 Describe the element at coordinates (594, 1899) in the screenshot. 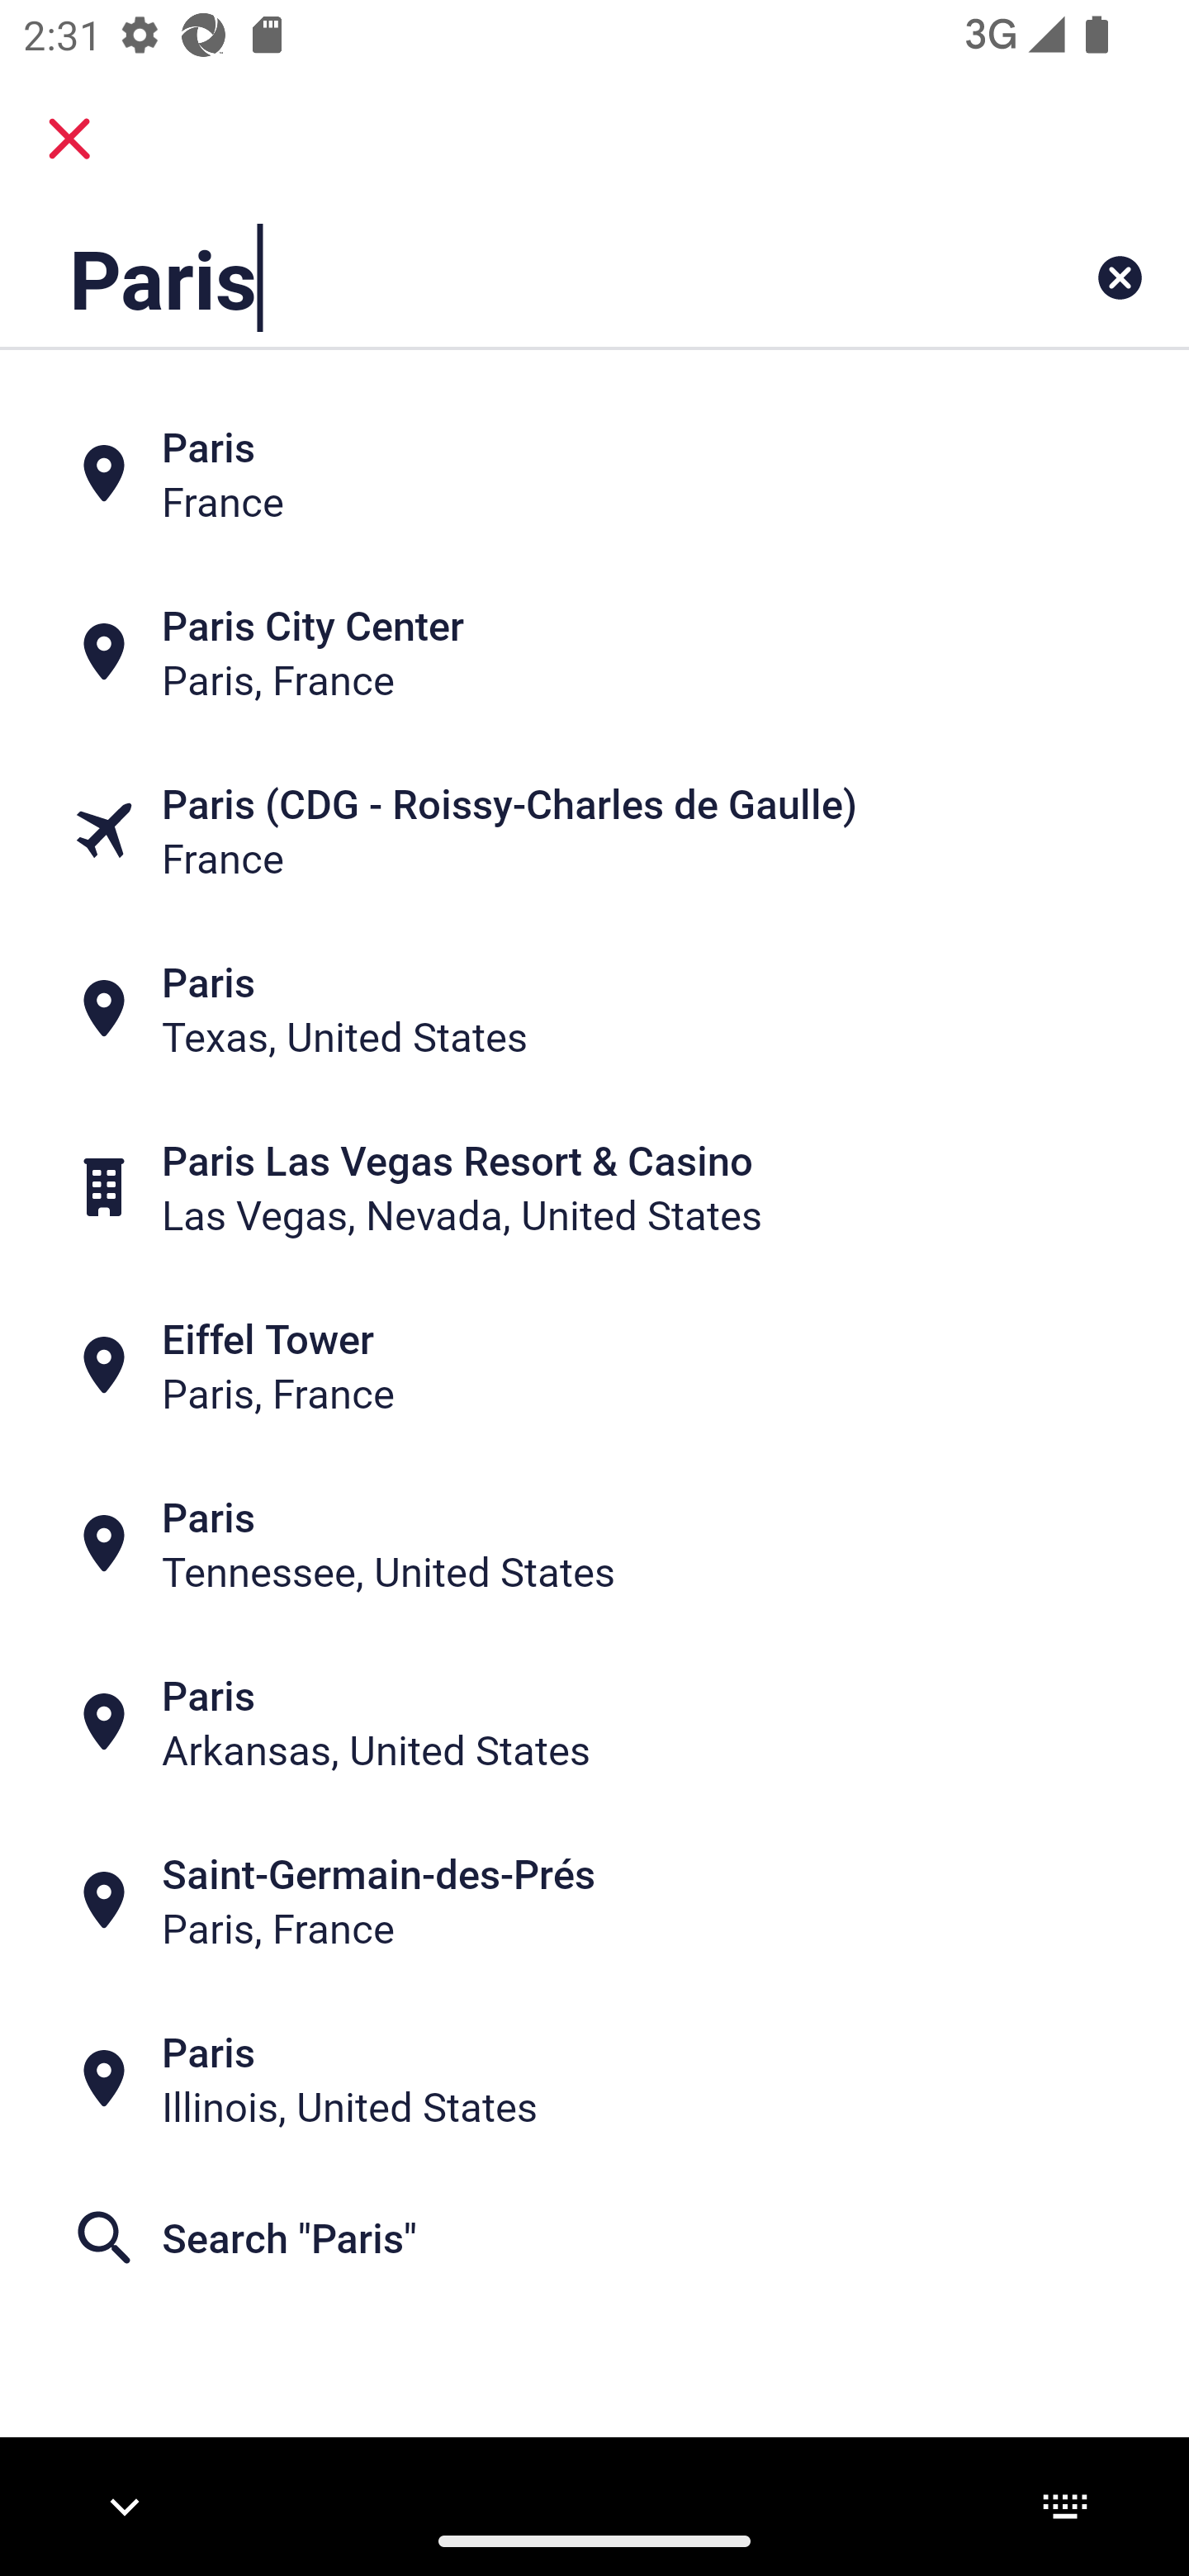

I see `Saint-Germain-des-Prés Paris, France` at that location.